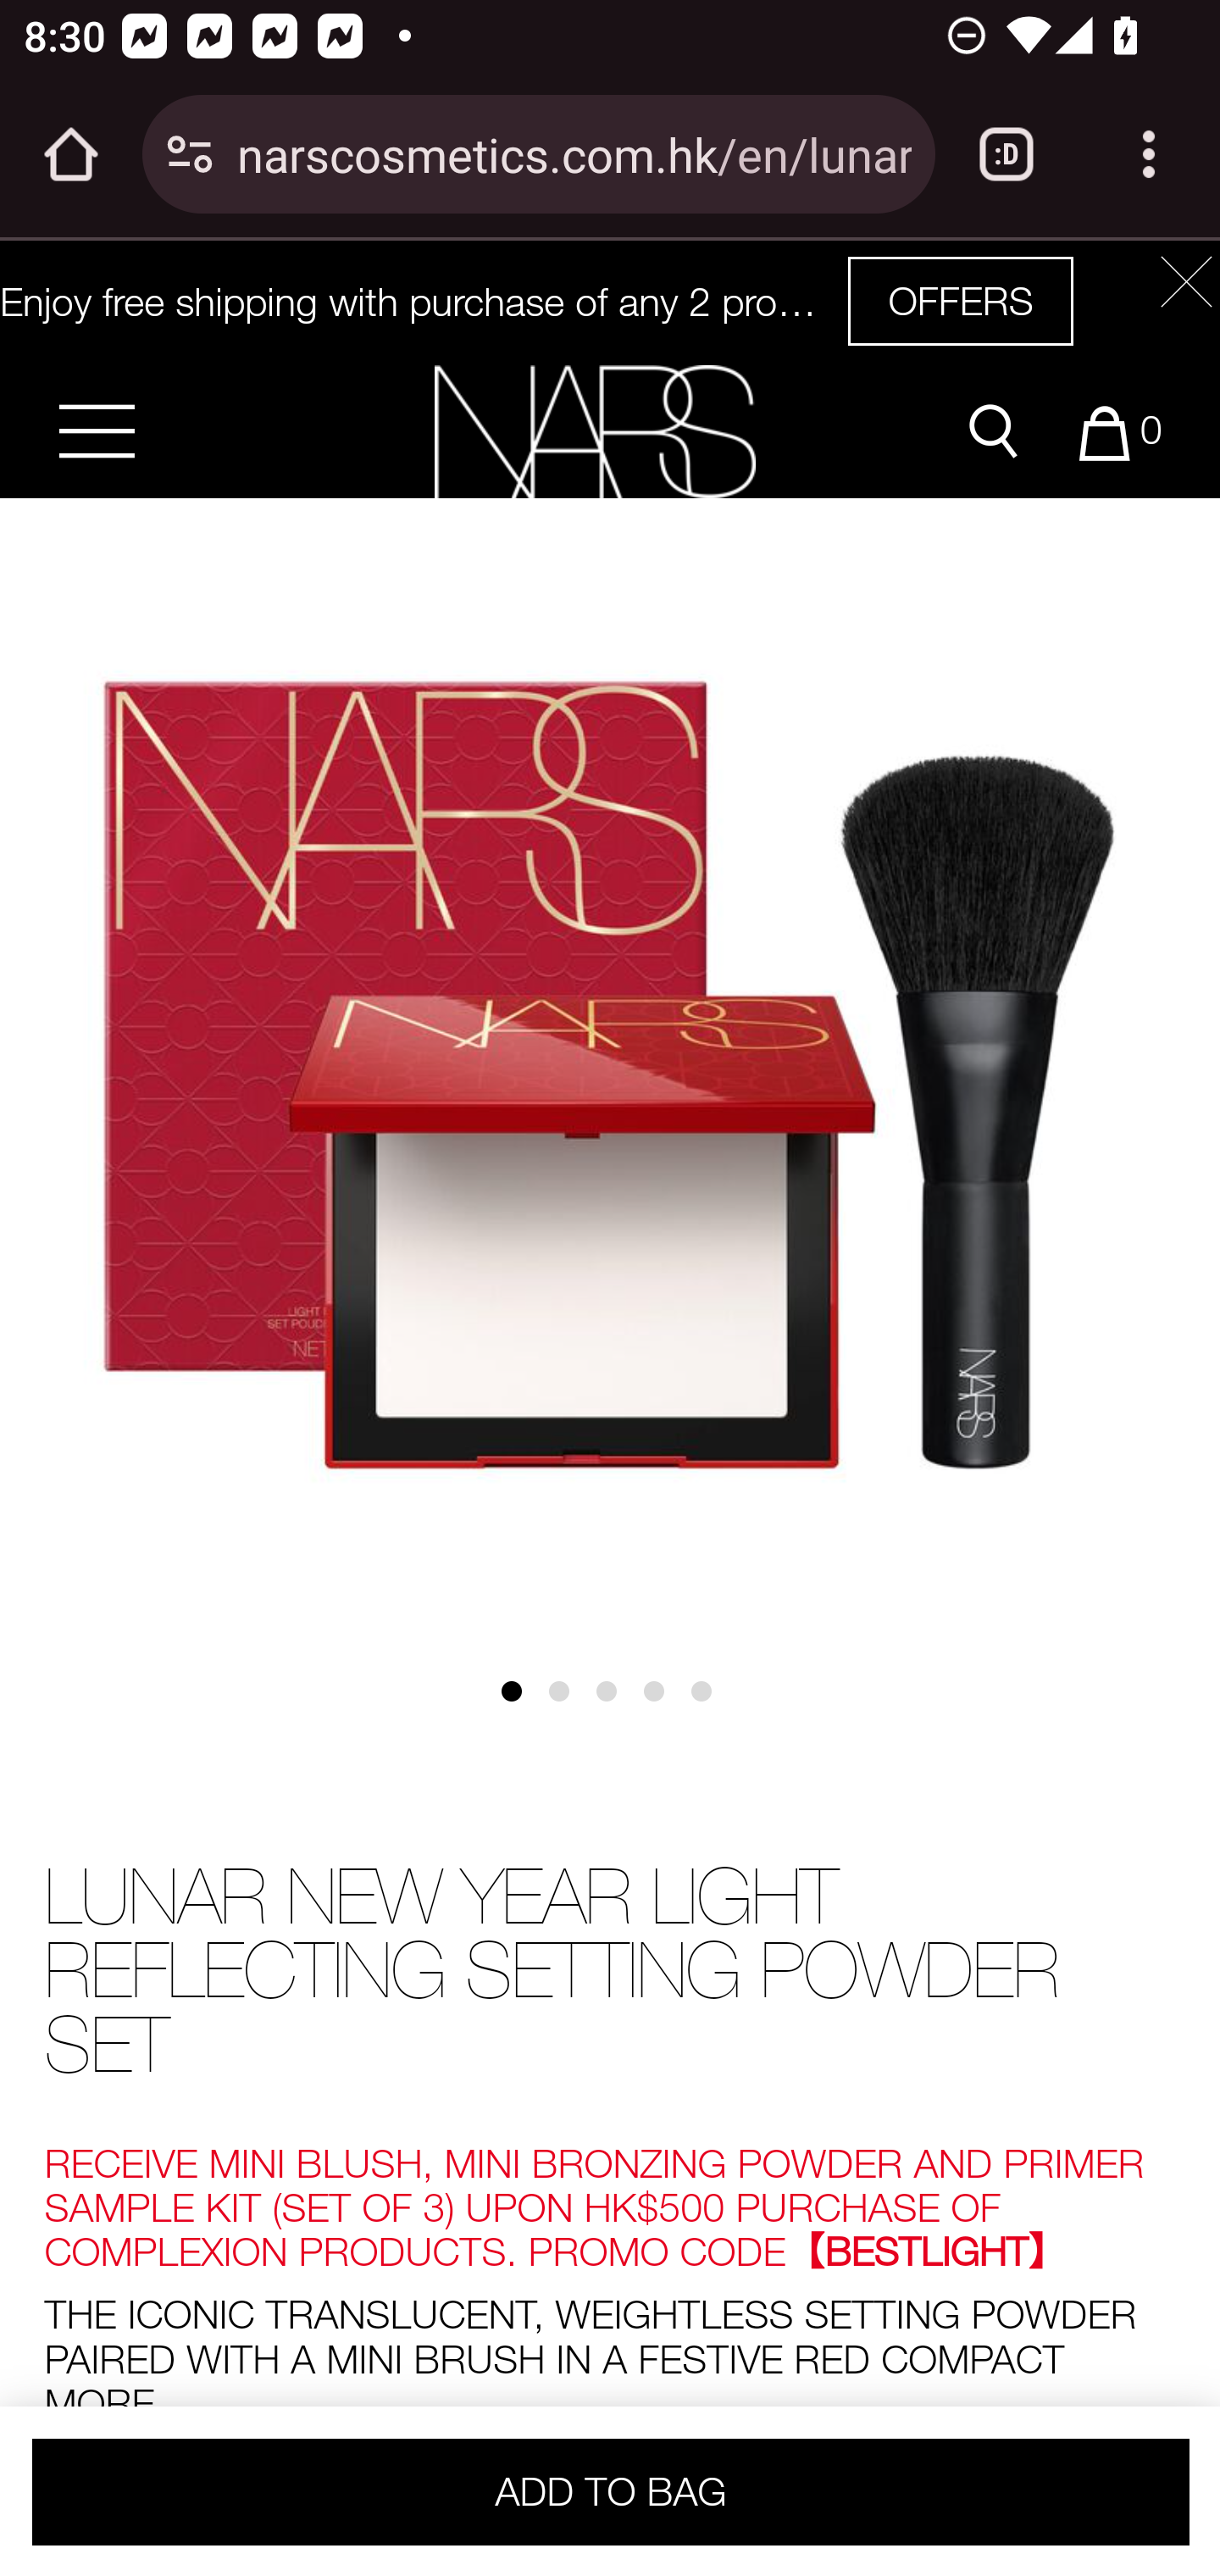 The width and height of the screenshot is (1220, 2576). Describe the element at coordinates (994, 431) in the screenshot. I see `WHAT ARE YOU LOOKING FOR?` at that location.